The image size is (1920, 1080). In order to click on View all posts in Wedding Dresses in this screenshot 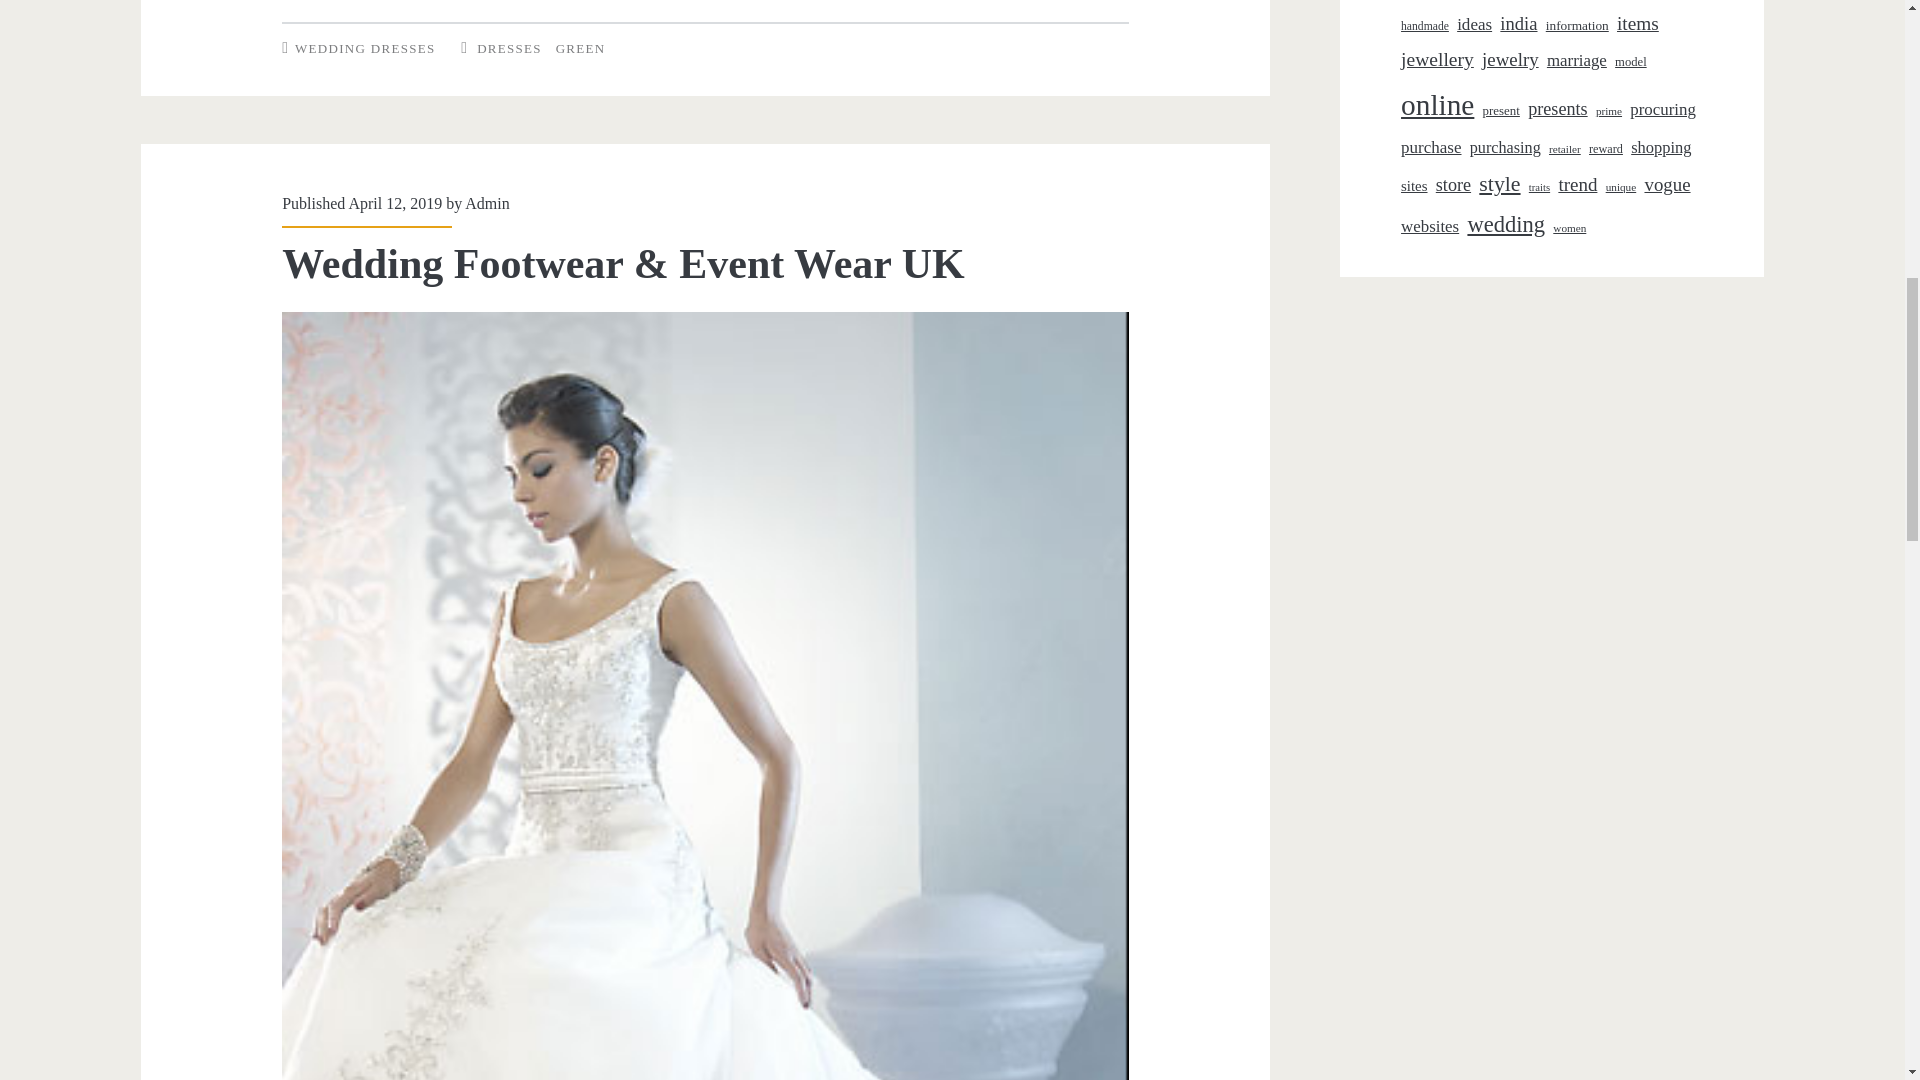, I will do `click(365, 48)`.